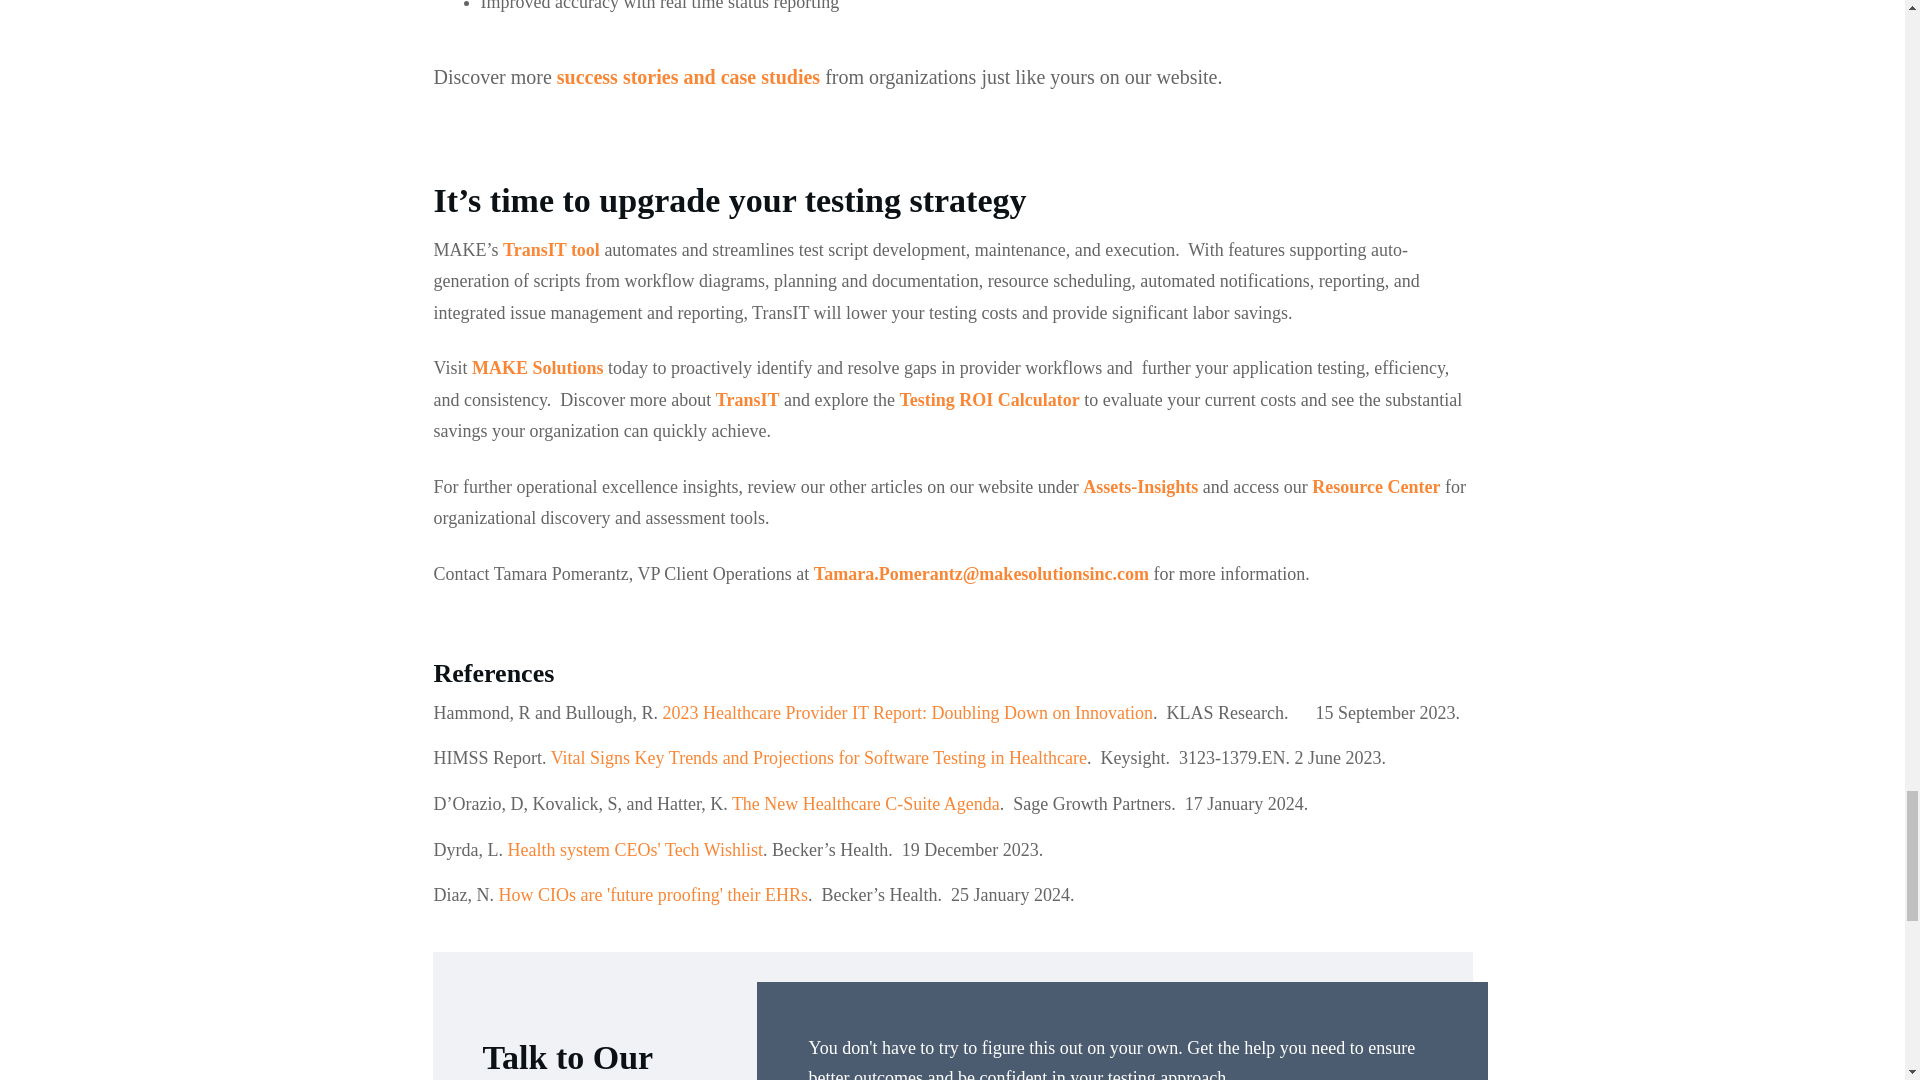 The image size is (1920, 1080). What do you see at coordinates (1376, 486) in the screenshot?
I see `Resource Center` at bounding box center [1376, 486].